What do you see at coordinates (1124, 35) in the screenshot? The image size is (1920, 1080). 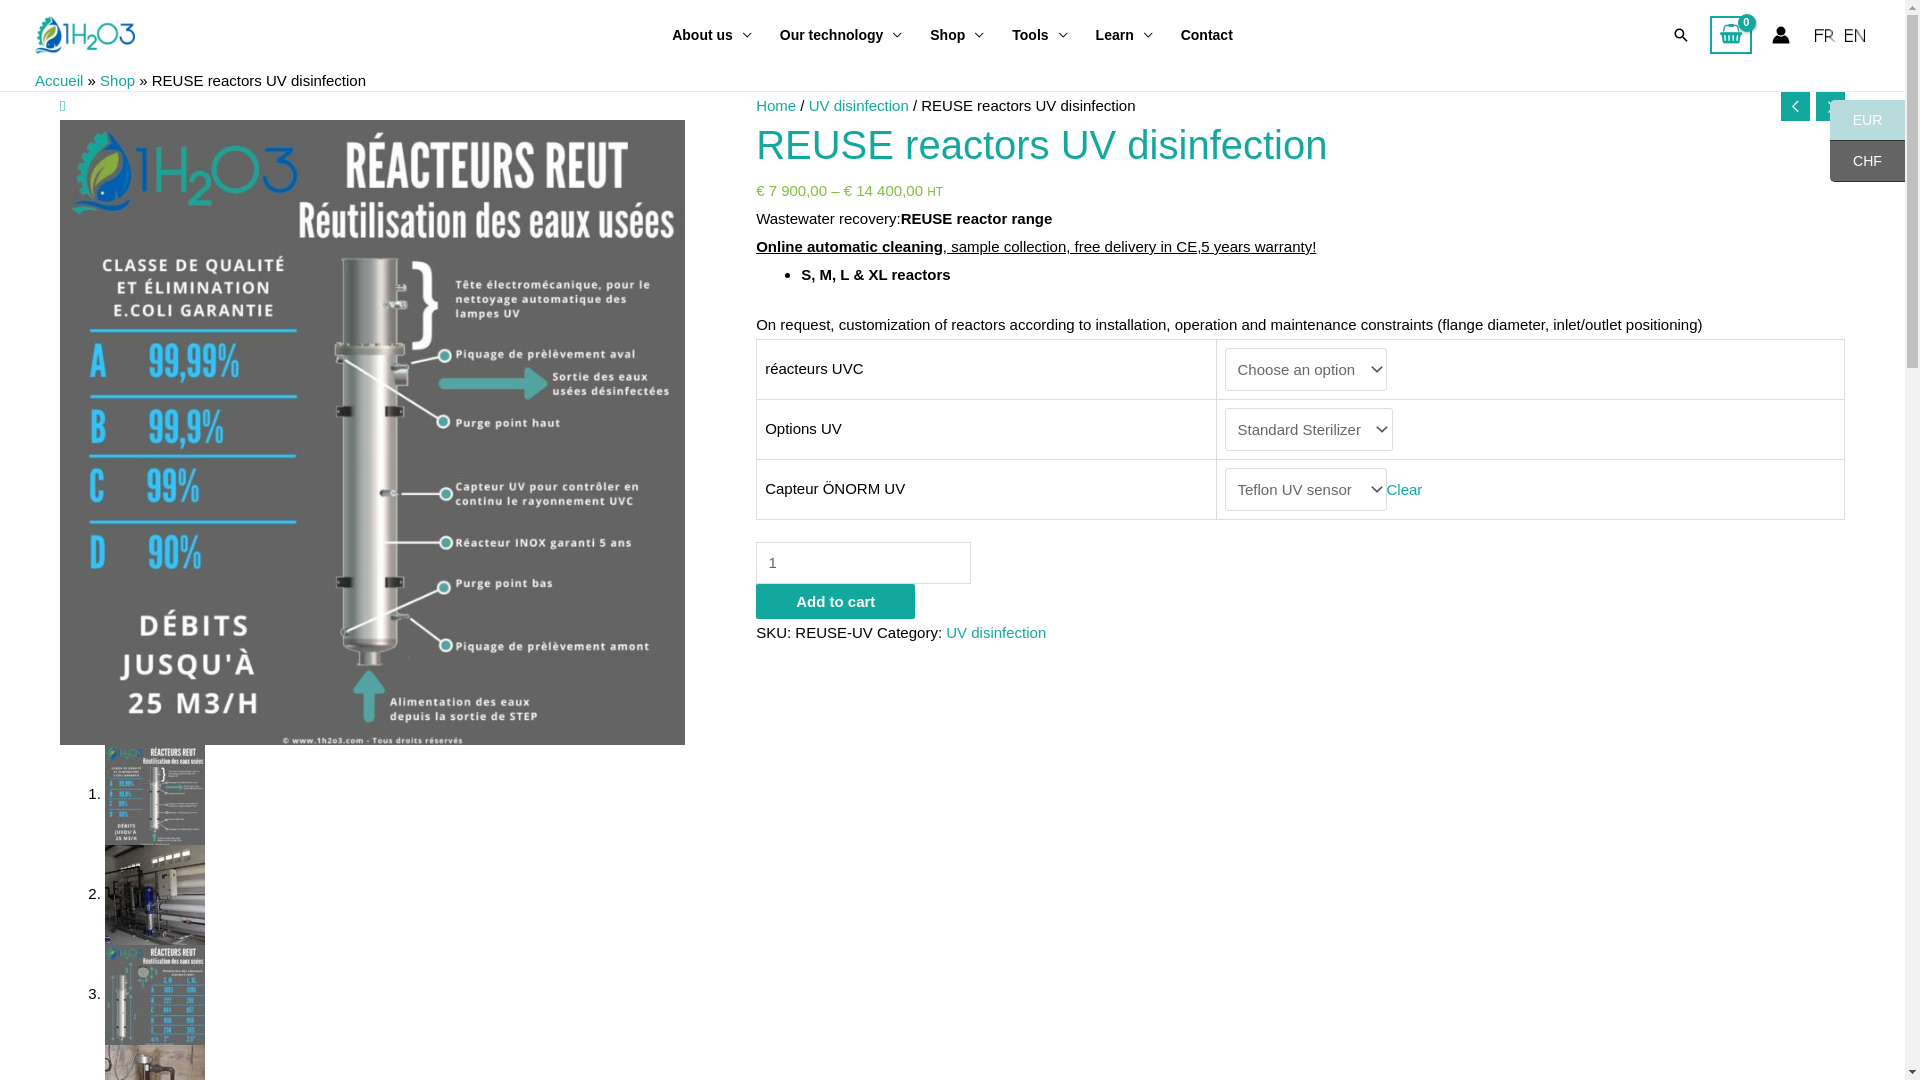 I see `Learn` at bounding box center [1124, 35].